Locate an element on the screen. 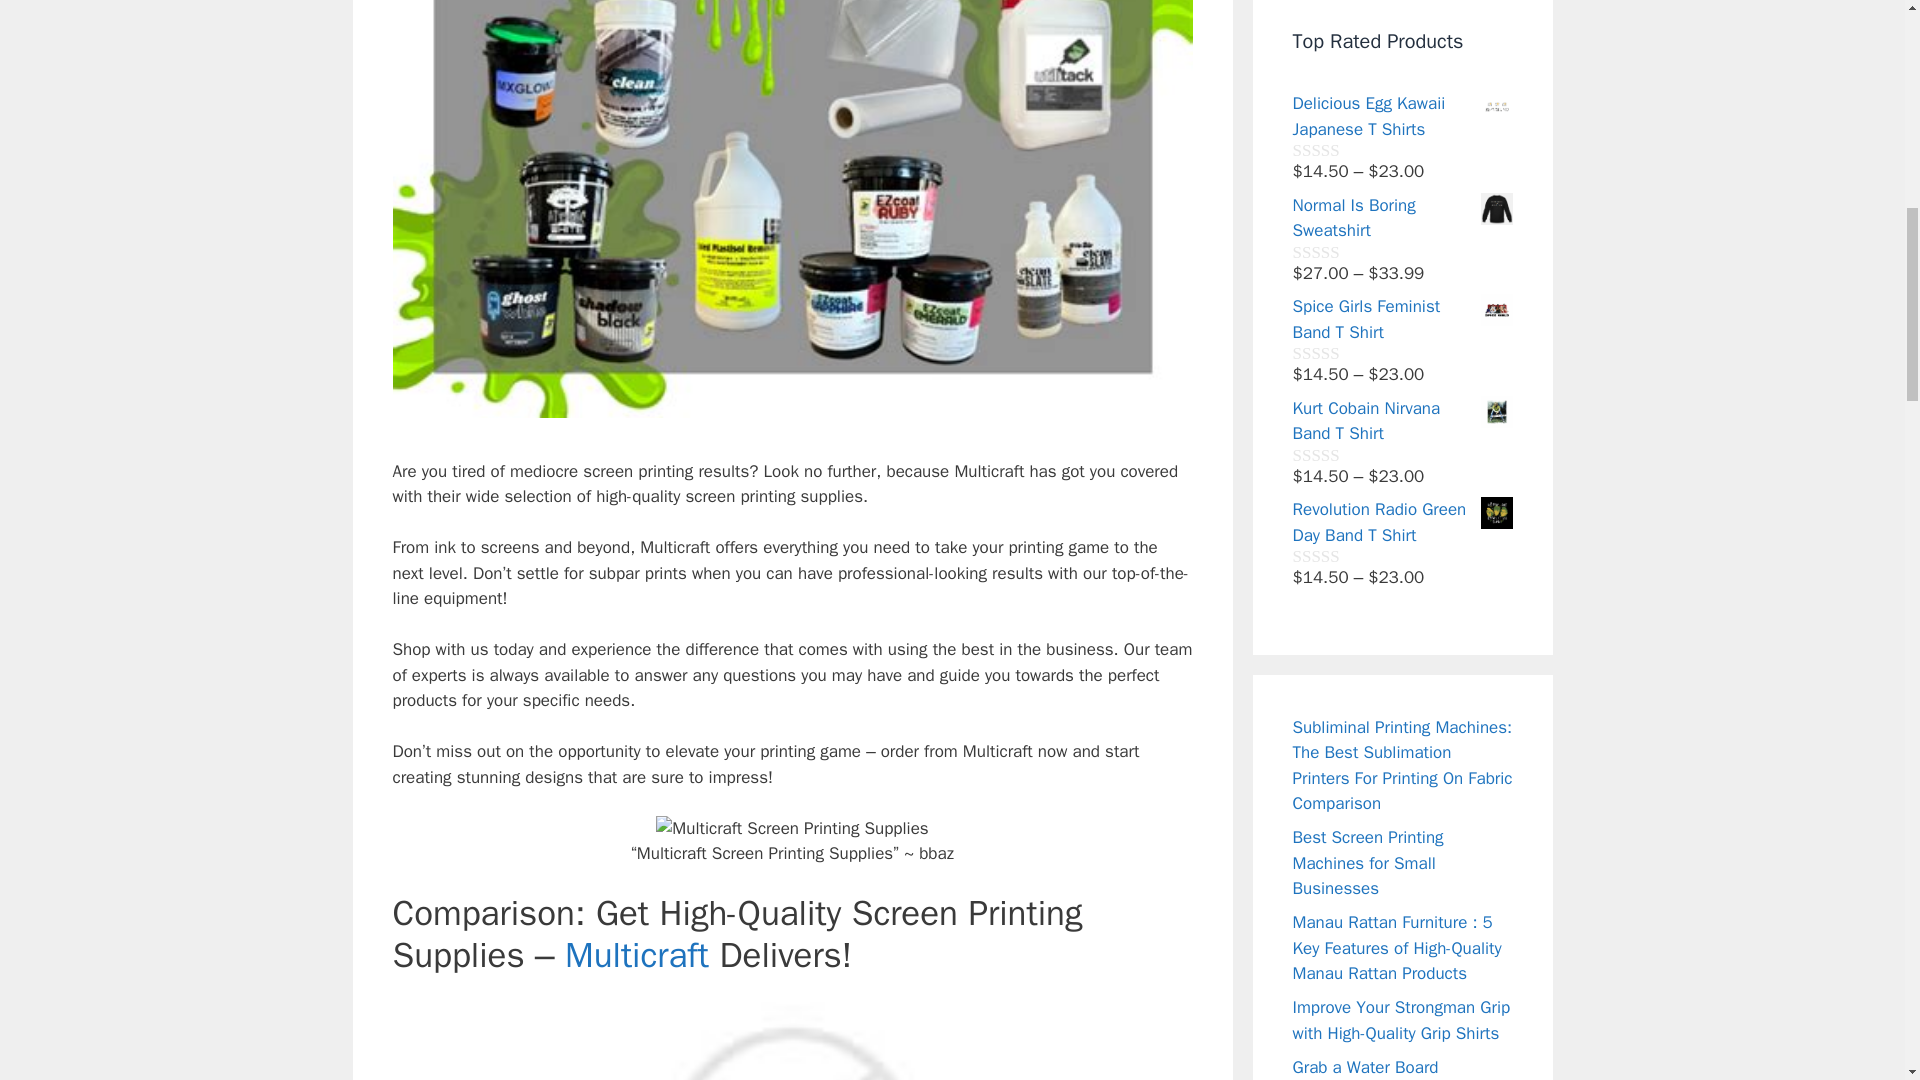 Image resolution: width=1920 pixels, height=1080 pixels. Delicious Egg Kawaii Japanese T Shirts is located at coordinates (1402, 116).